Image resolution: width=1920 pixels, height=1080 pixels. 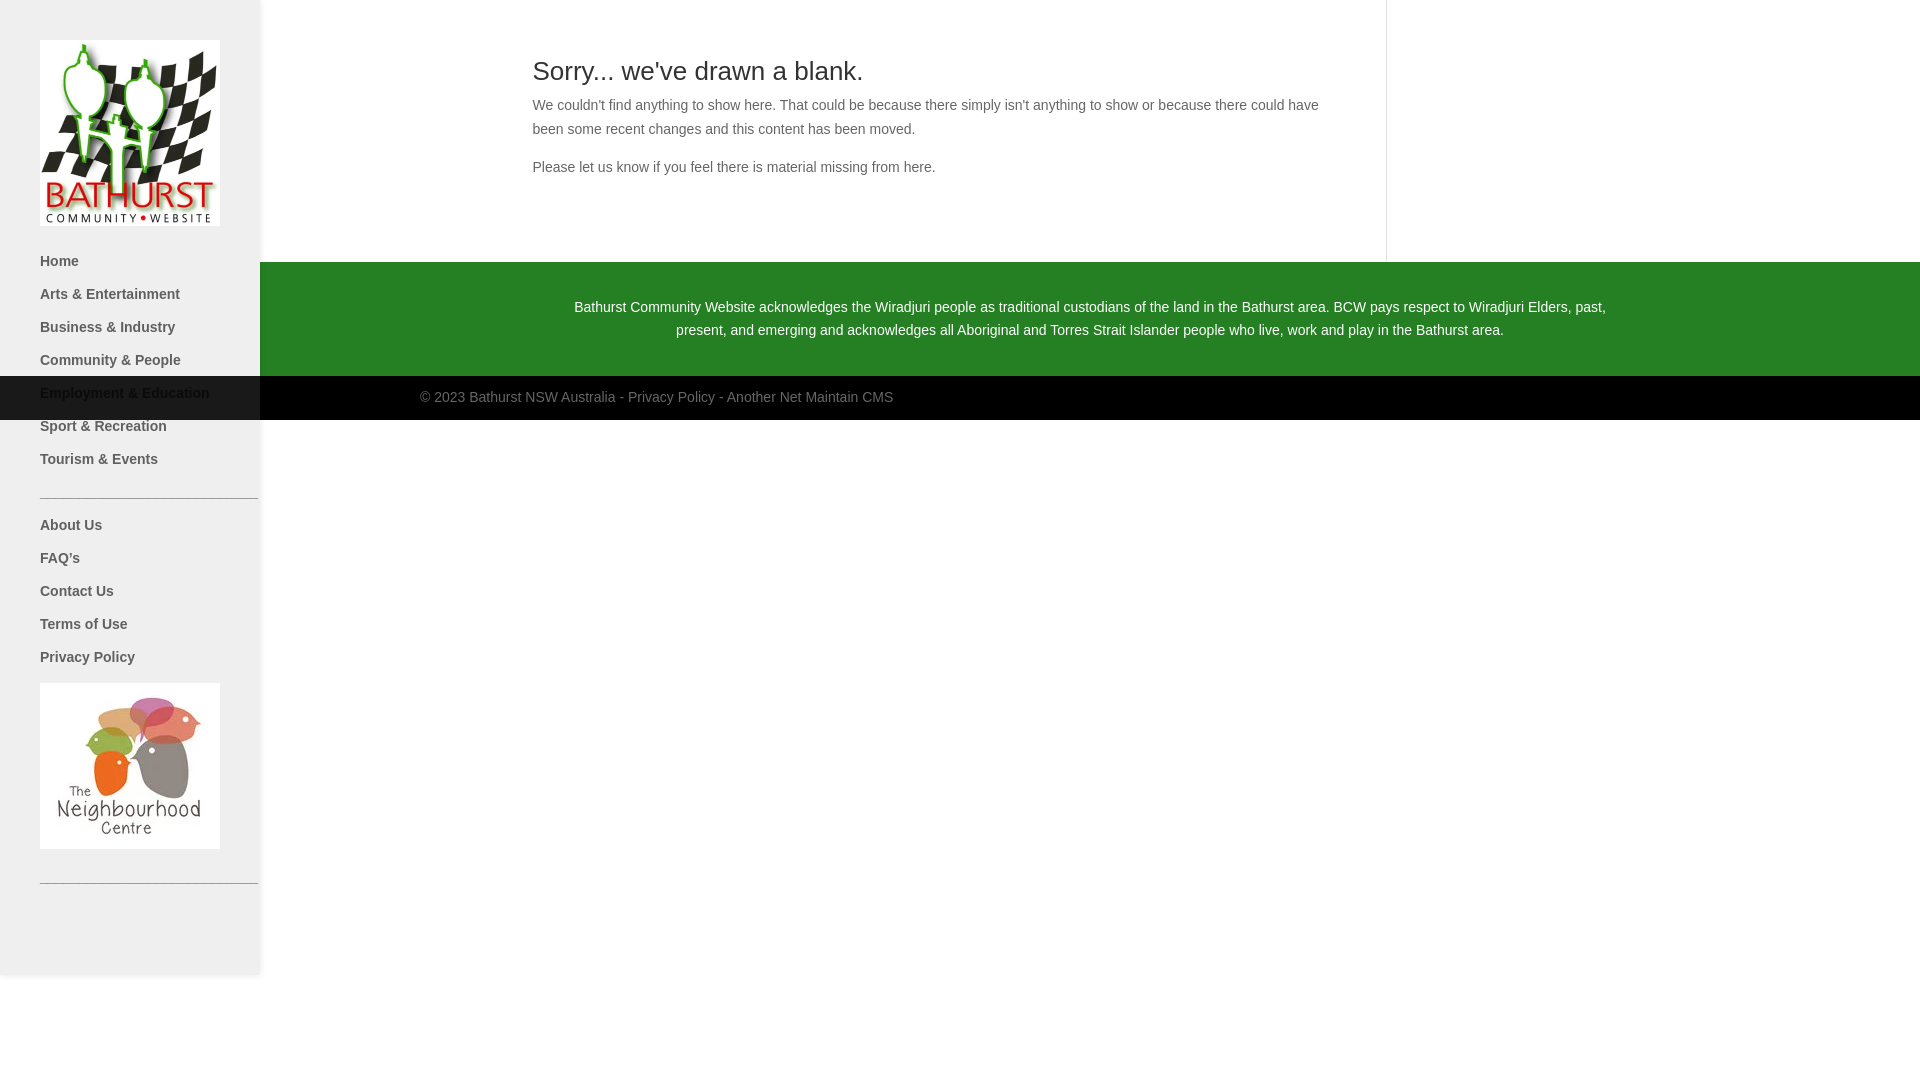 I want to click on Community & People, so click(x=169, y=368).